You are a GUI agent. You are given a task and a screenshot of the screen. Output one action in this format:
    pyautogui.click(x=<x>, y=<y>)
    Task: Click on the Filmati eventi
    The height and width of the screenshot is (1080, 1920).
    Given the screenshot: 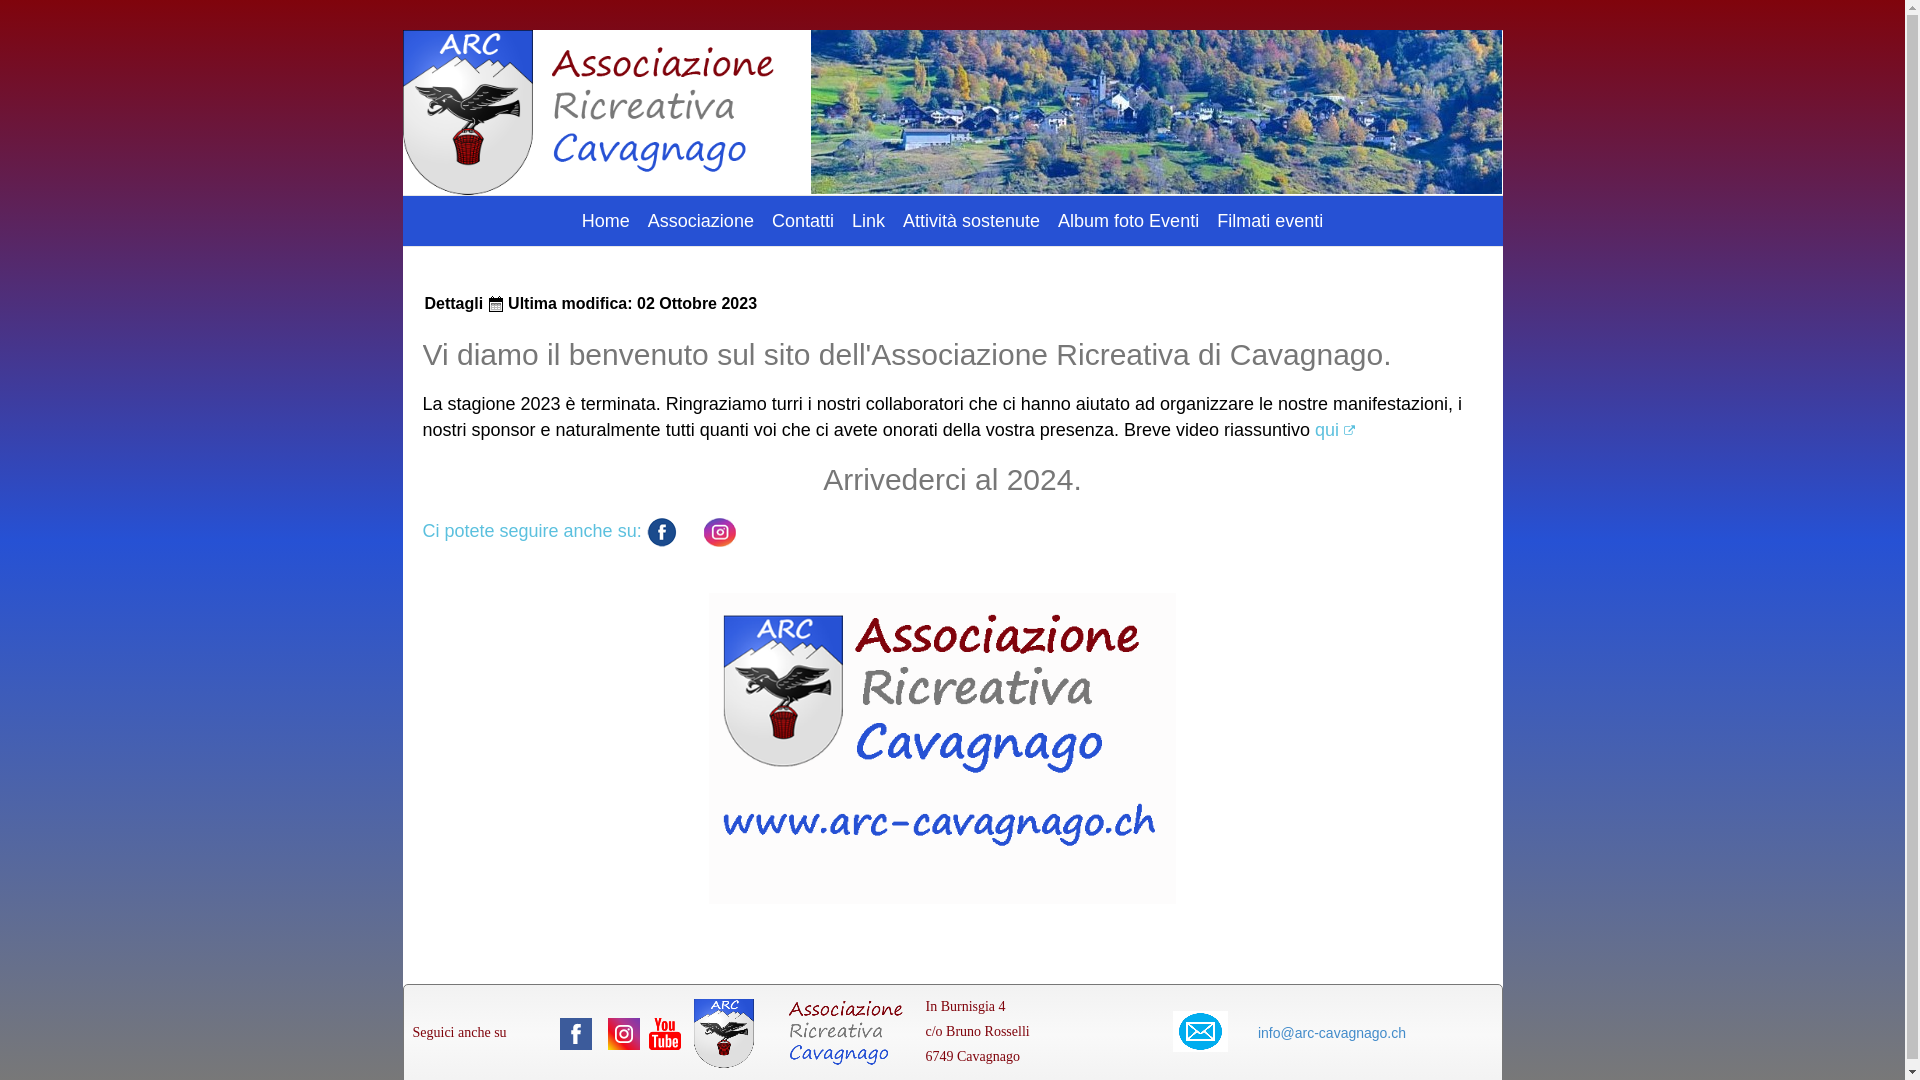 What is the action you would take?
    pyautogui.click(x=1270, y=221)
    